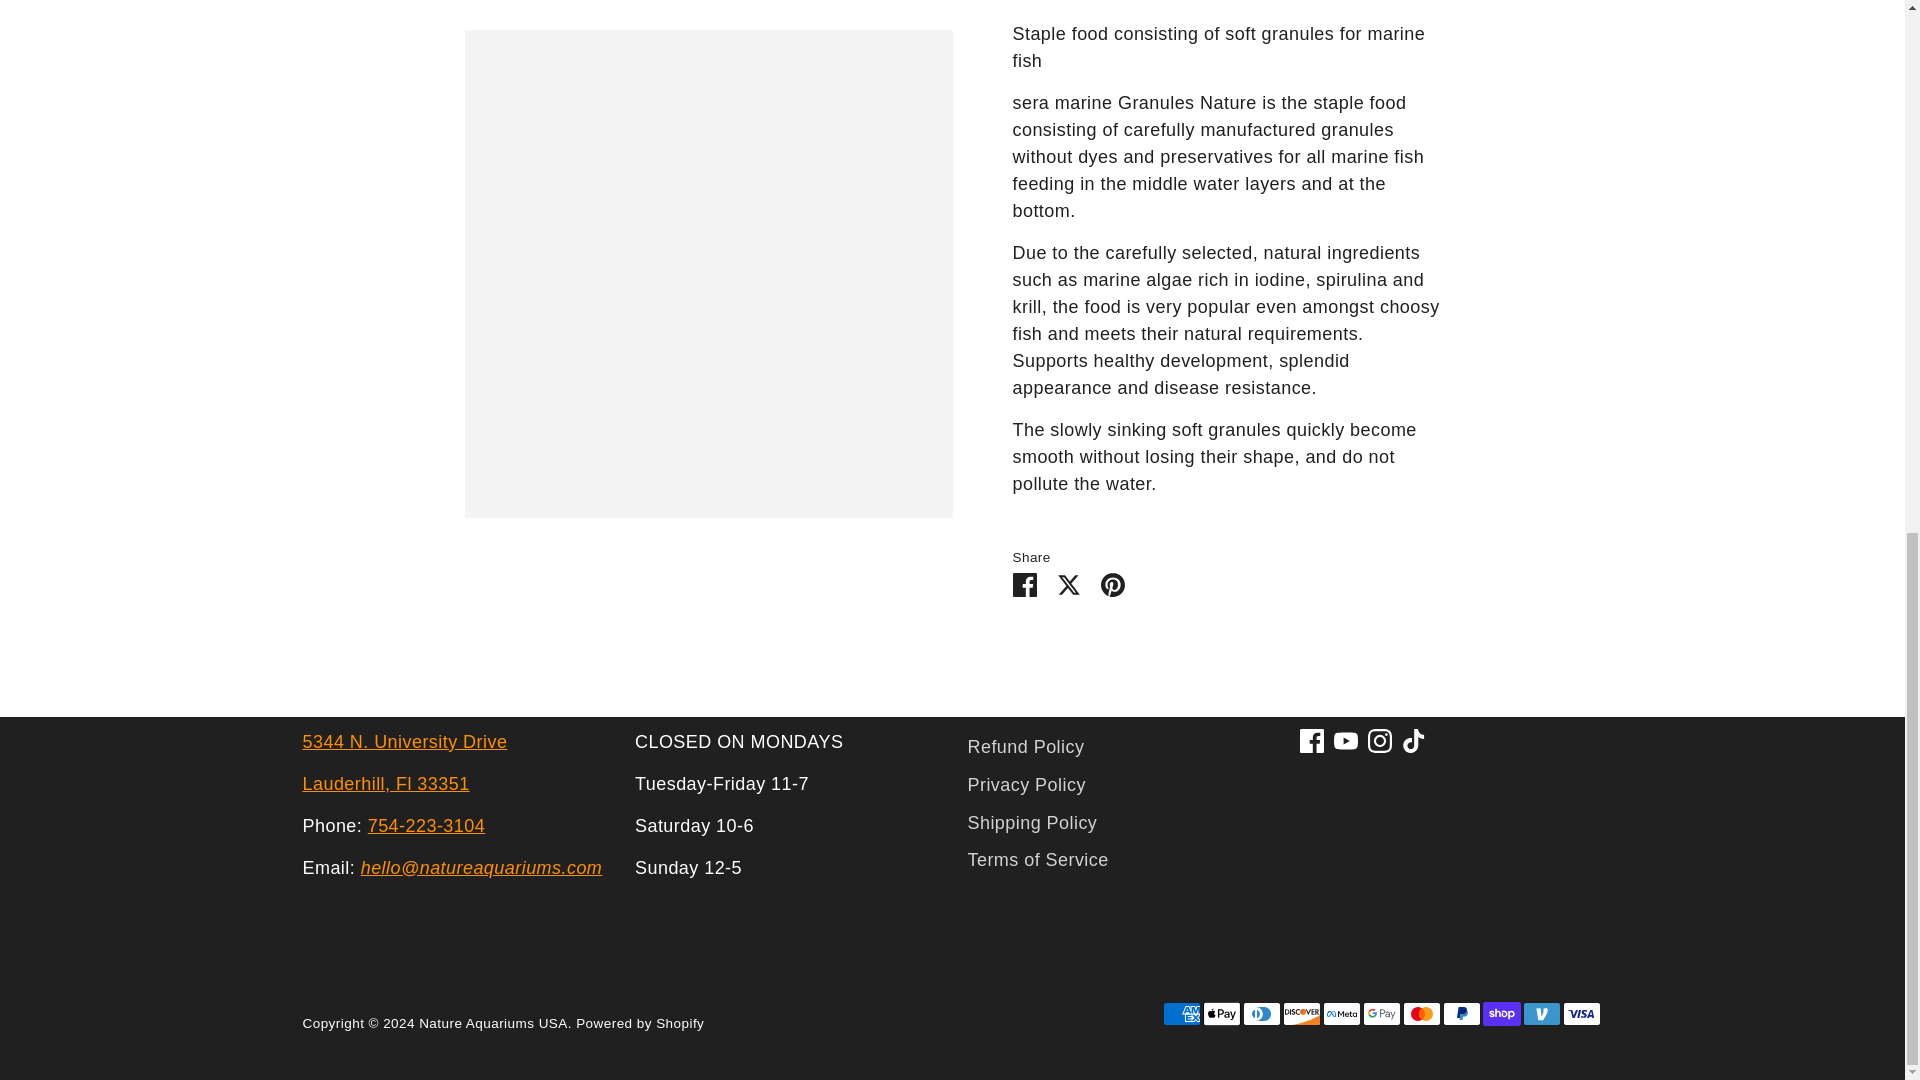  I want to click on Apple Pay, so click(1220, 1014).